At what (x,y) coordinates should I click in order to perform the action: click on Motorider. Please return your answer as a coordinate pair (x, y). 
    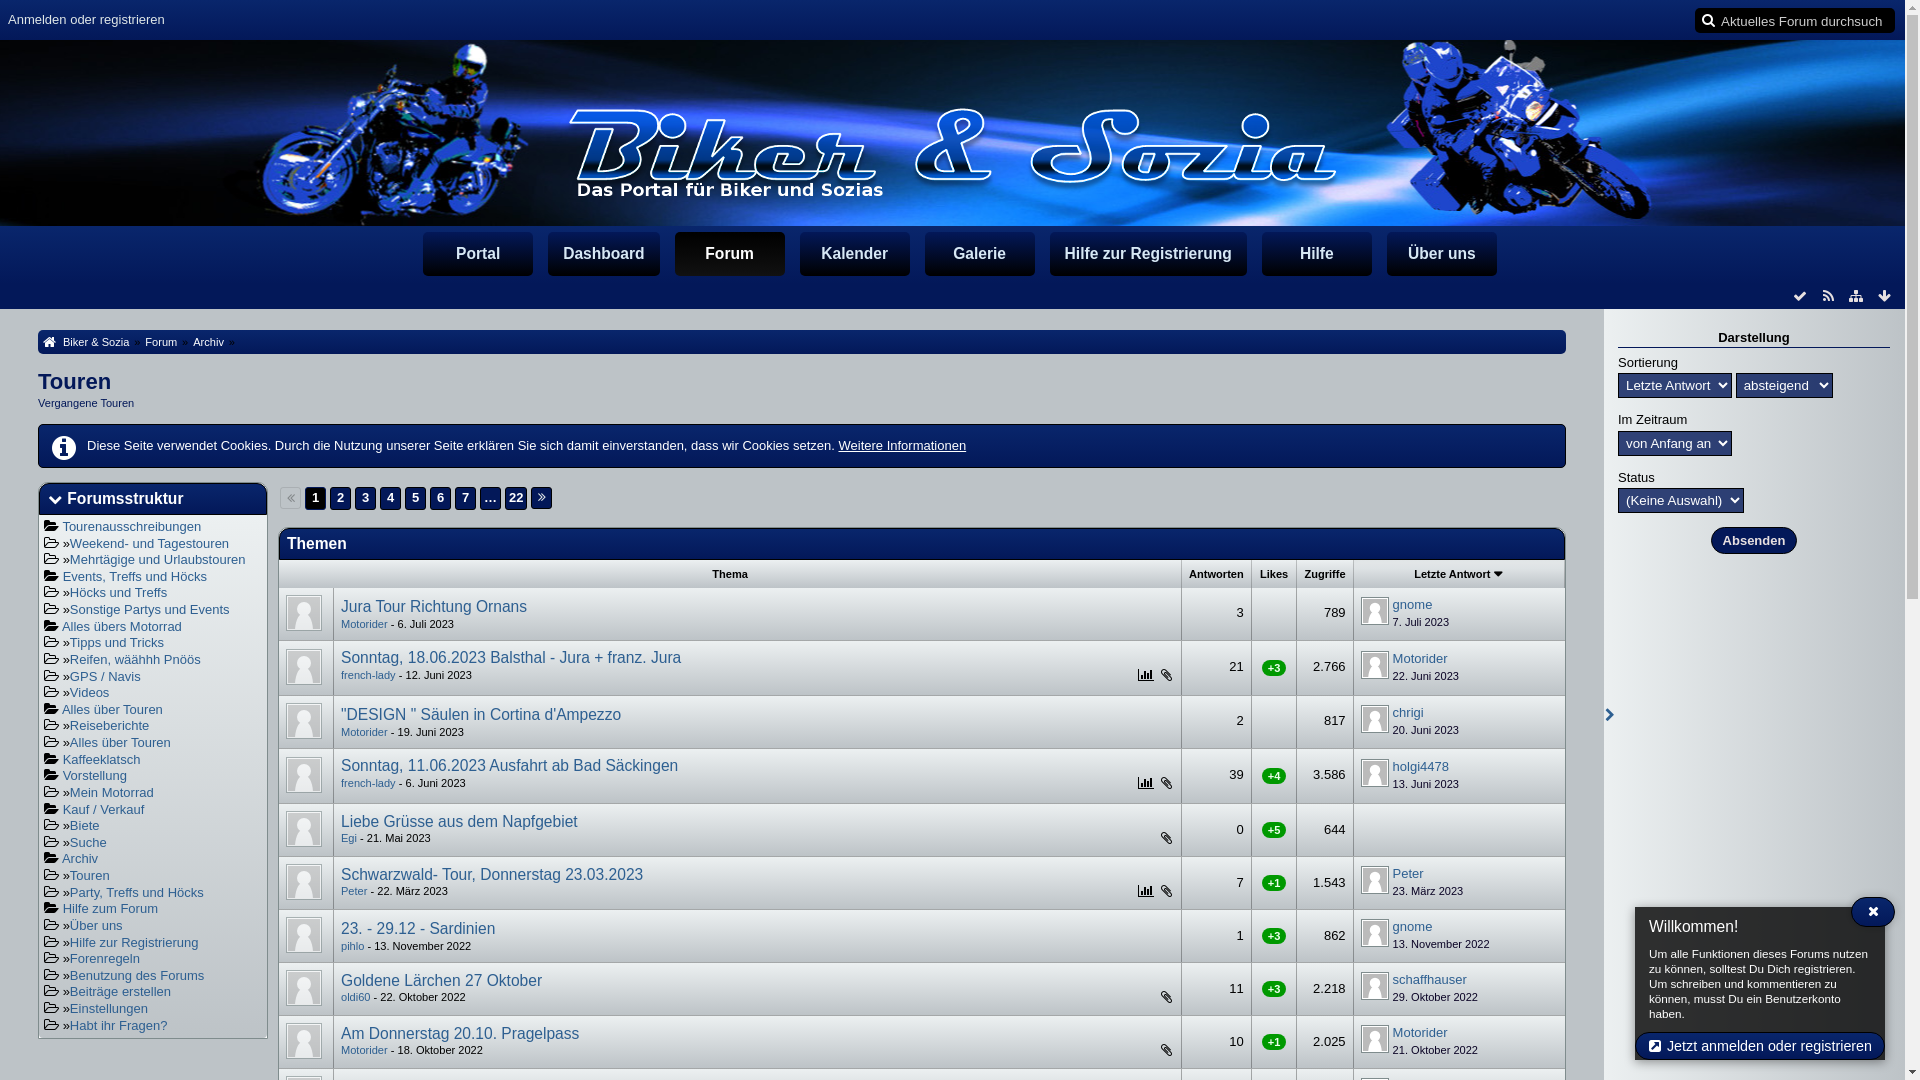
    Looking at the image, I should click on (1420, 658).